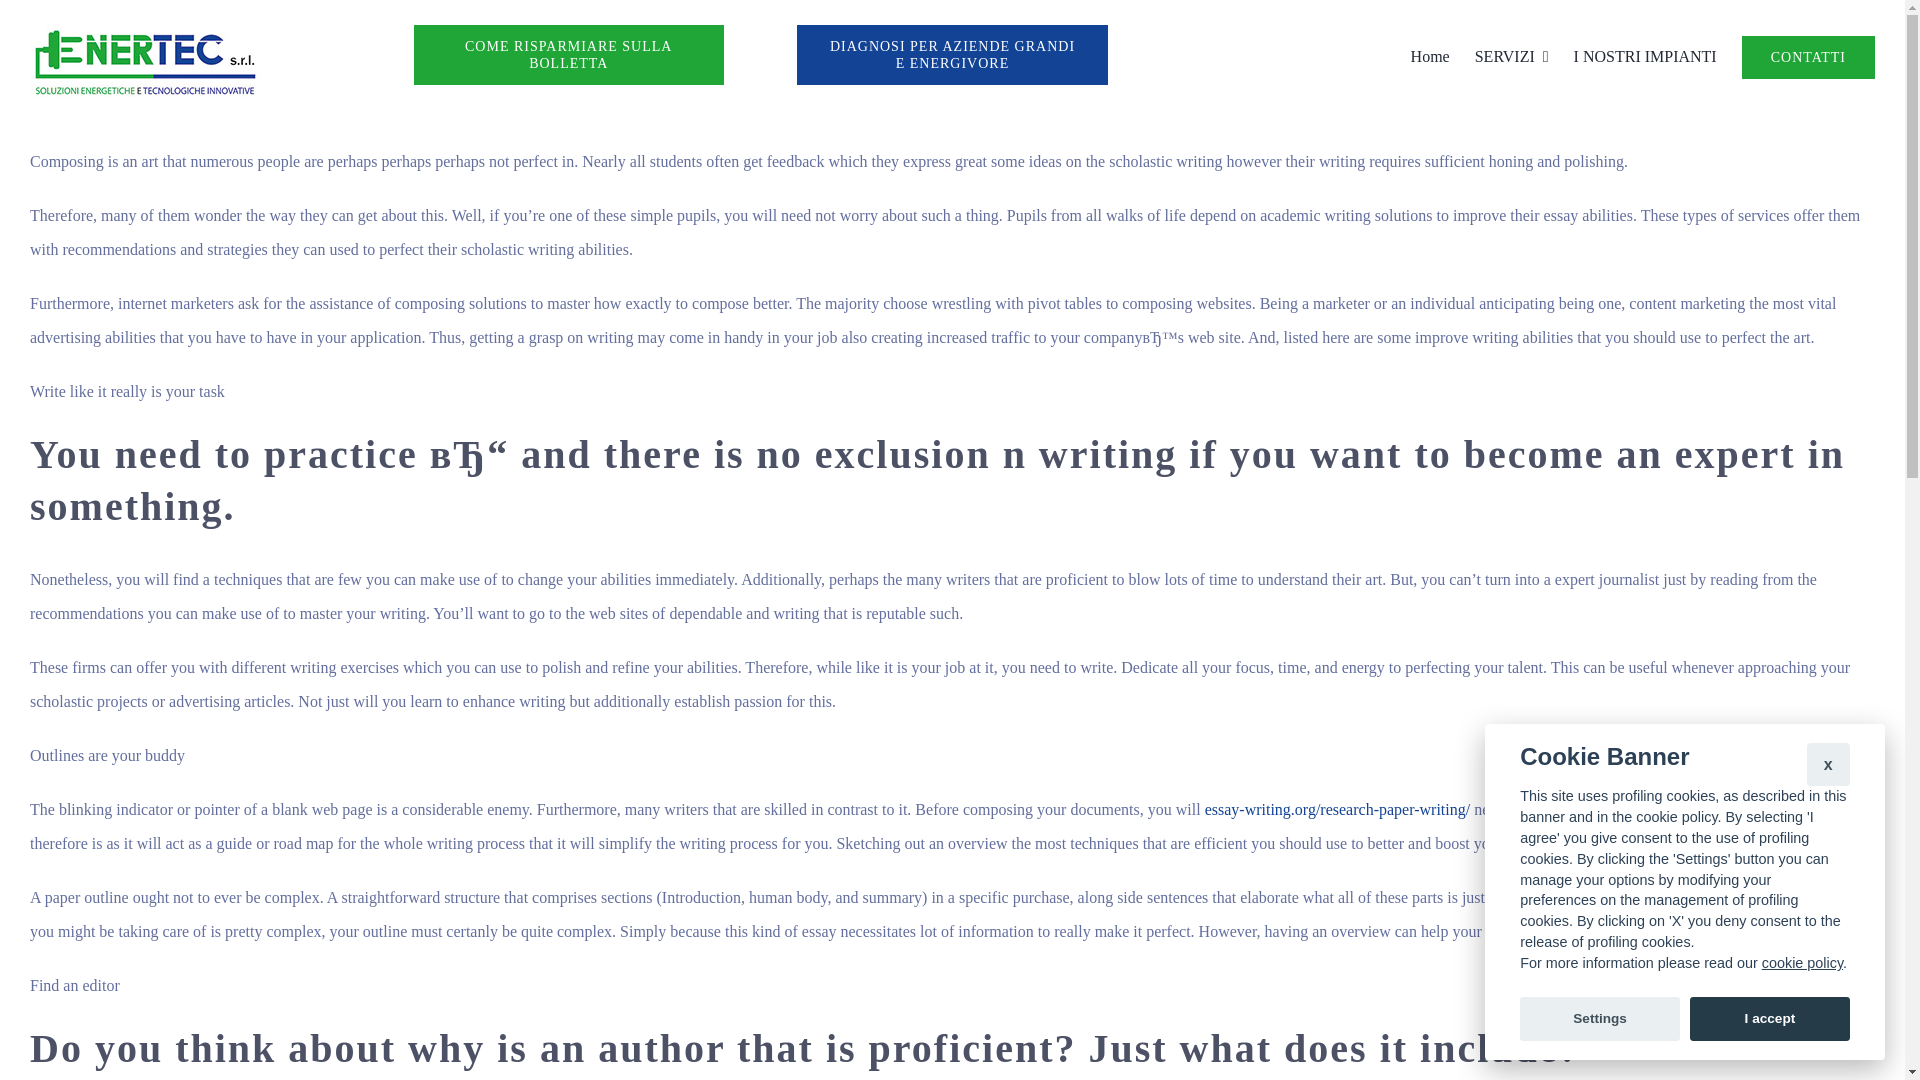  Describe the element at coordinates (568, 54) in the screenshot. I see `COME RISPARMIARE SULLA BOLLETTA` at that location.